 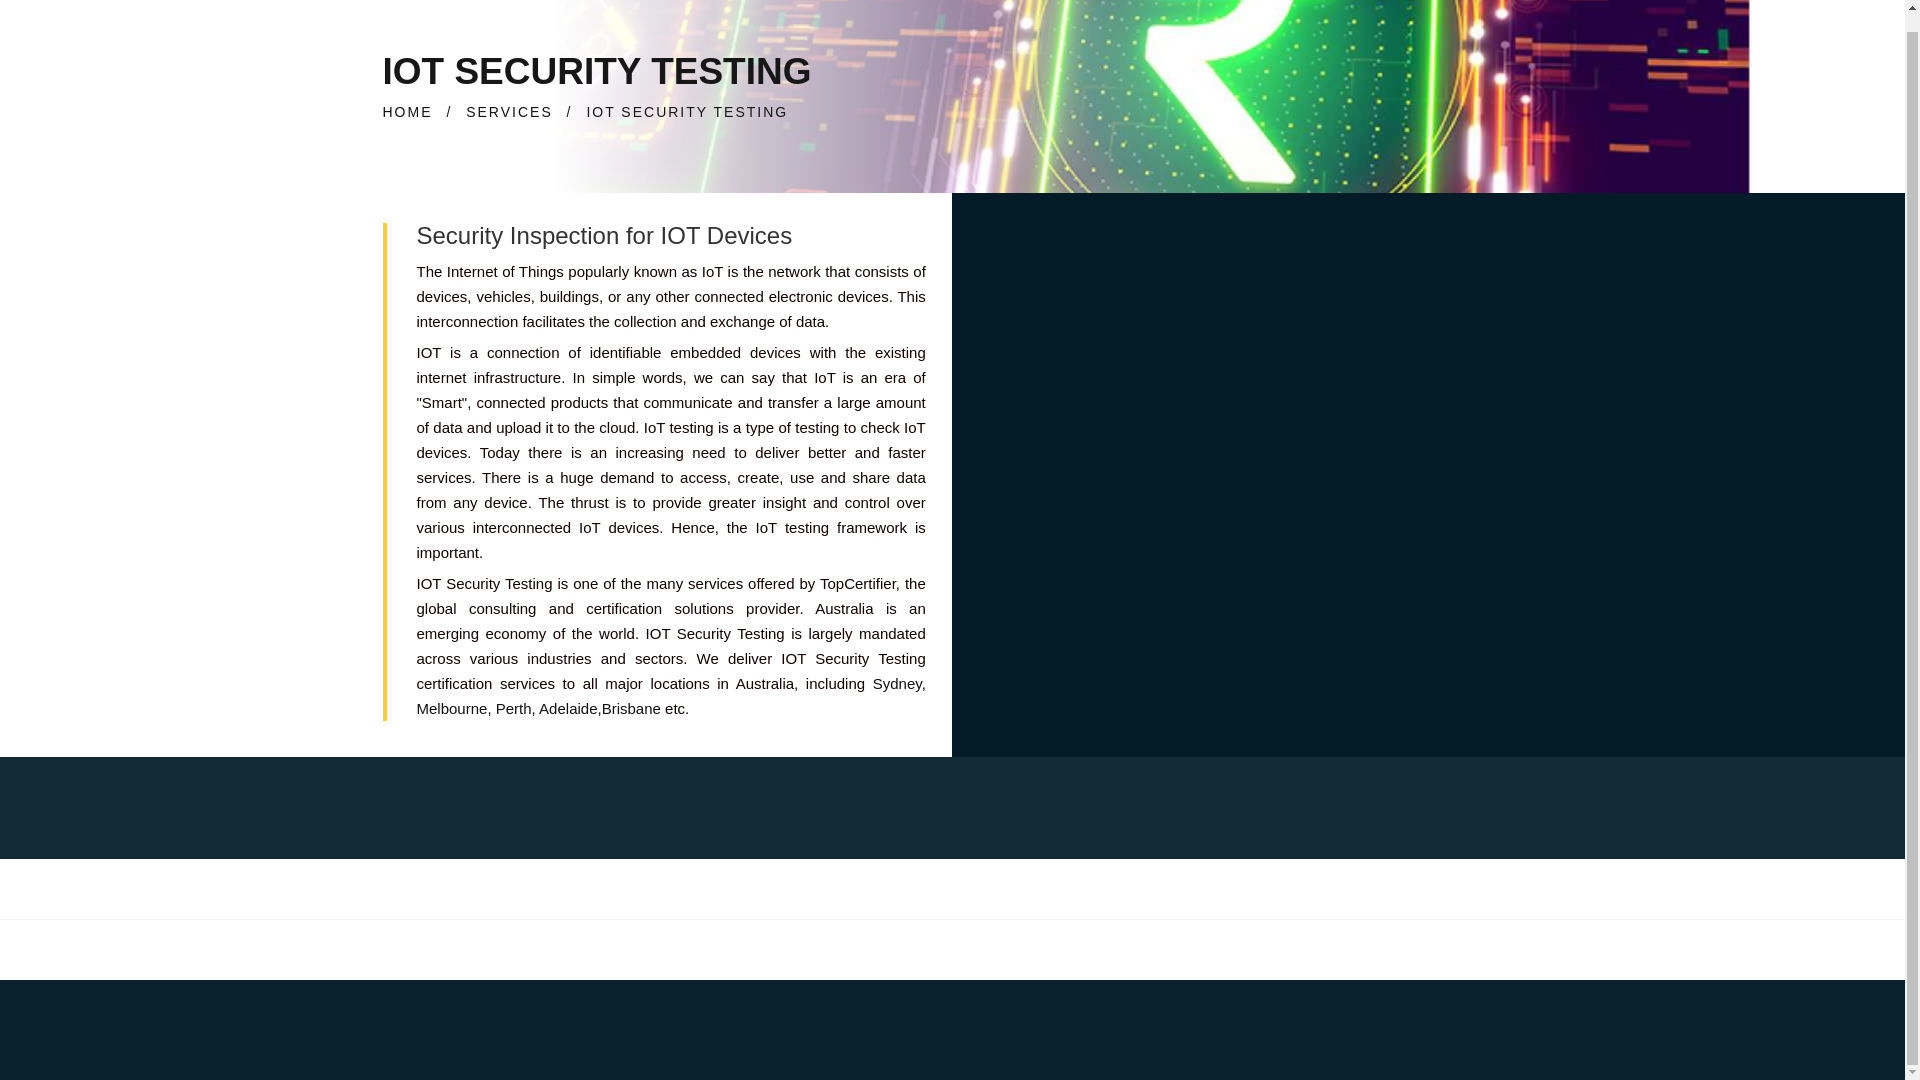 What do you see at coordinates (509, 111) in the screenshot?
I see `SERVICES` at bounding box center [509, 111].